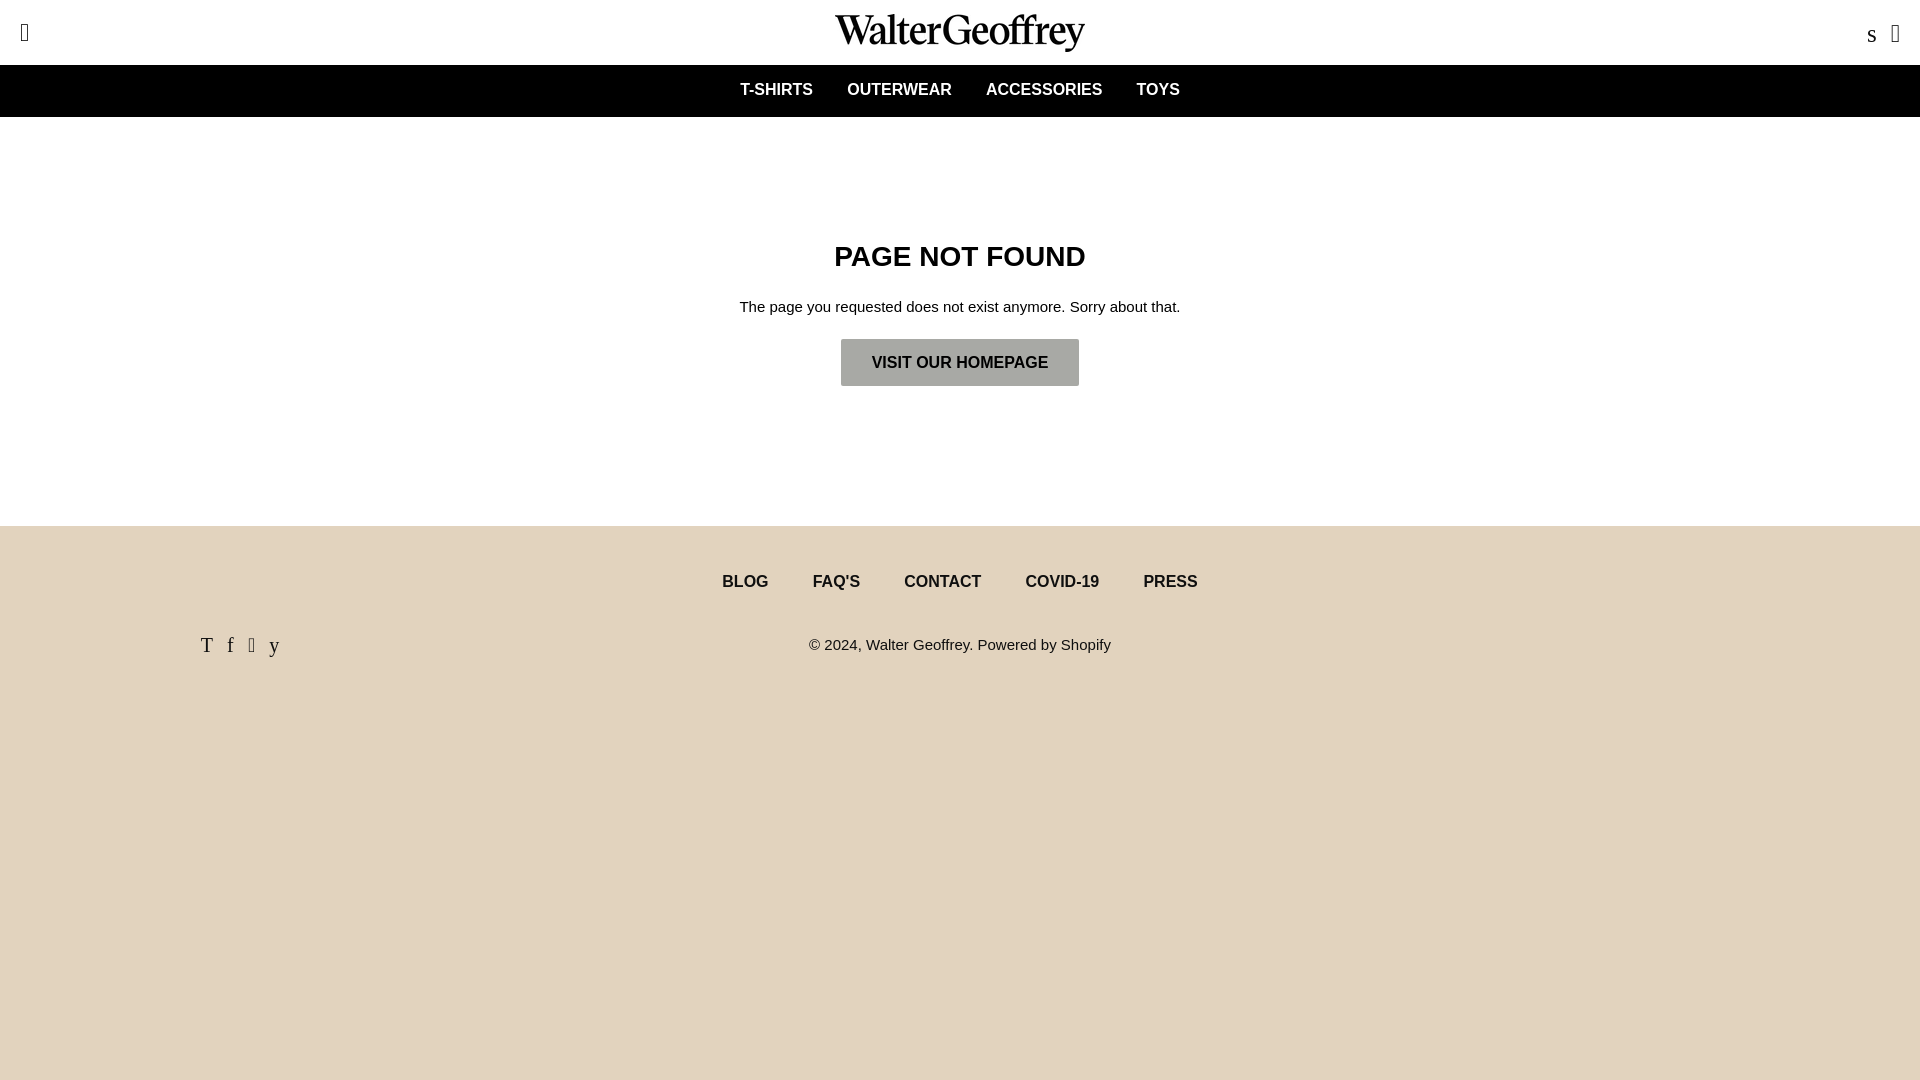 This screenshot has width=1920, height=1080. What do you see at coordinates (917, 644) in the screenshot?
I see `Walter Geoffrey` at bounding box center [917, 644].